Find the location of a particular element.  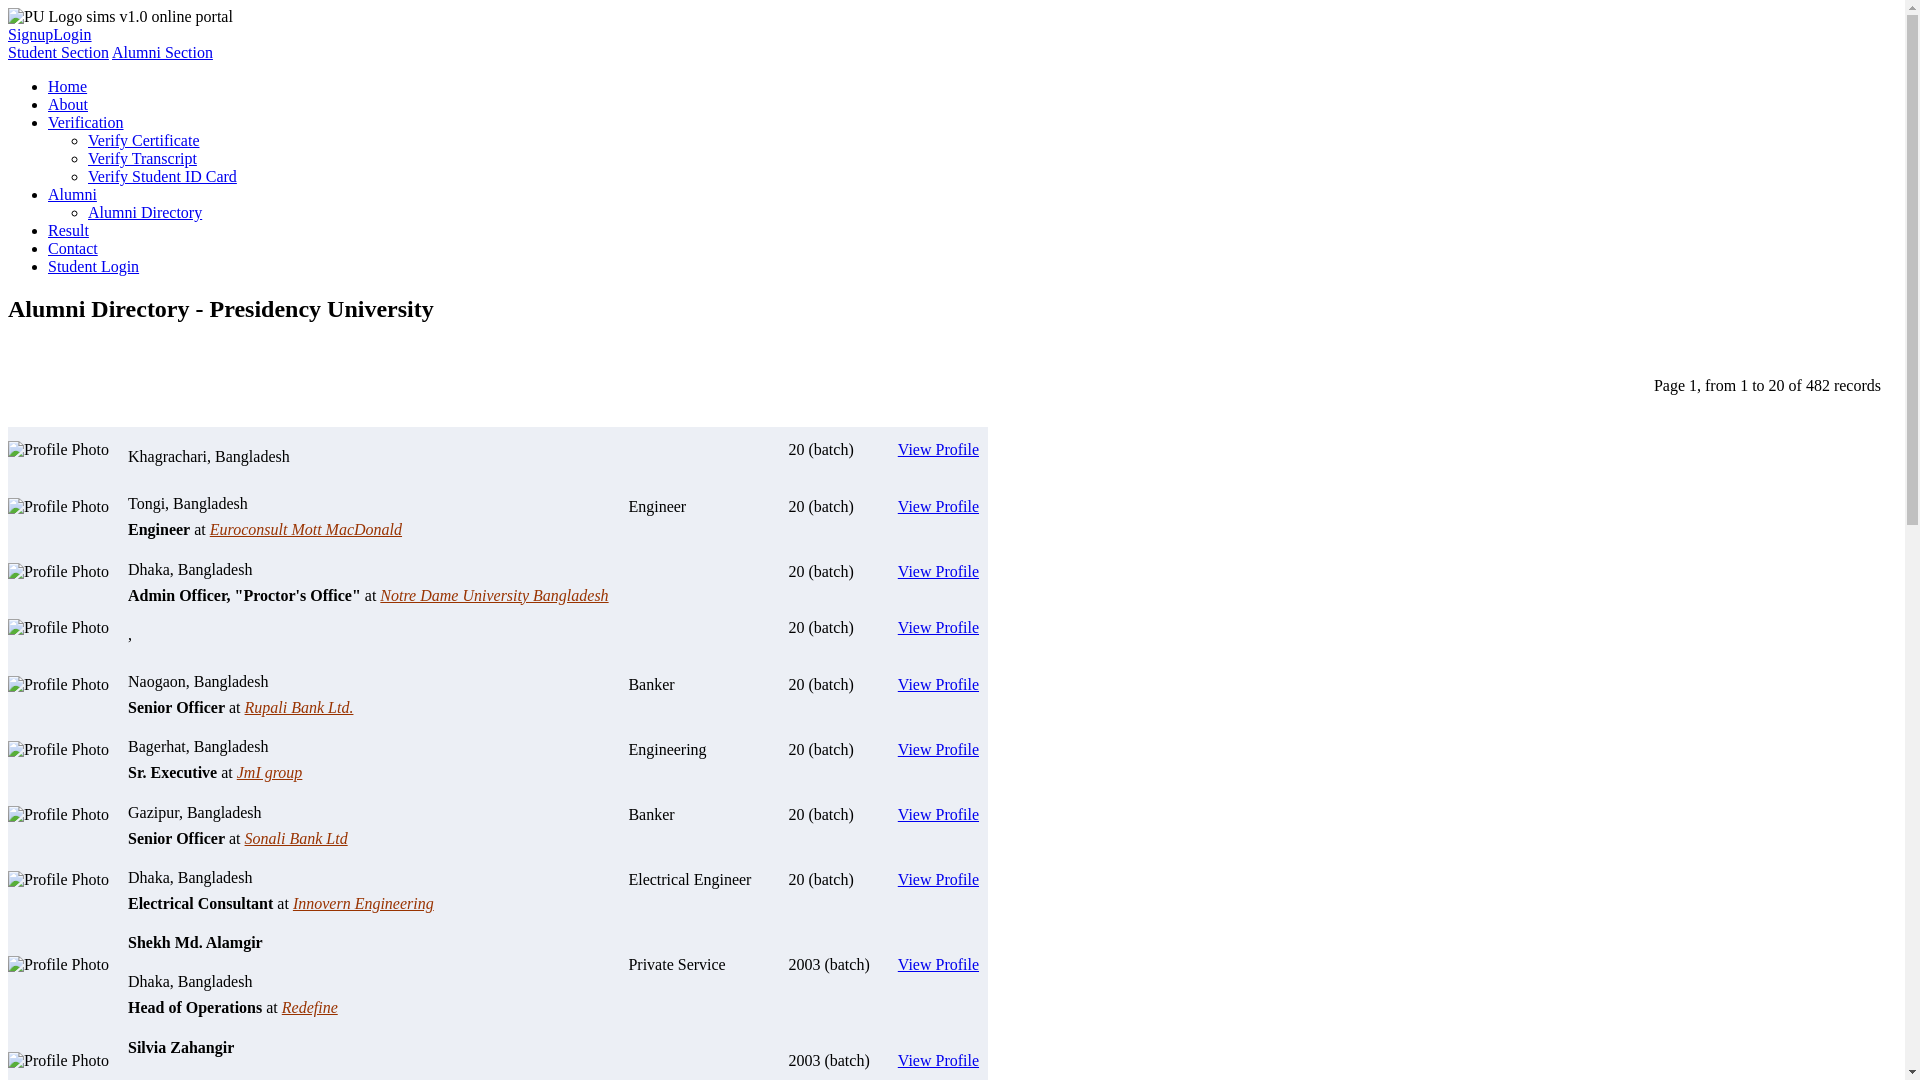

Student Login is located at coordinates (94, 266).